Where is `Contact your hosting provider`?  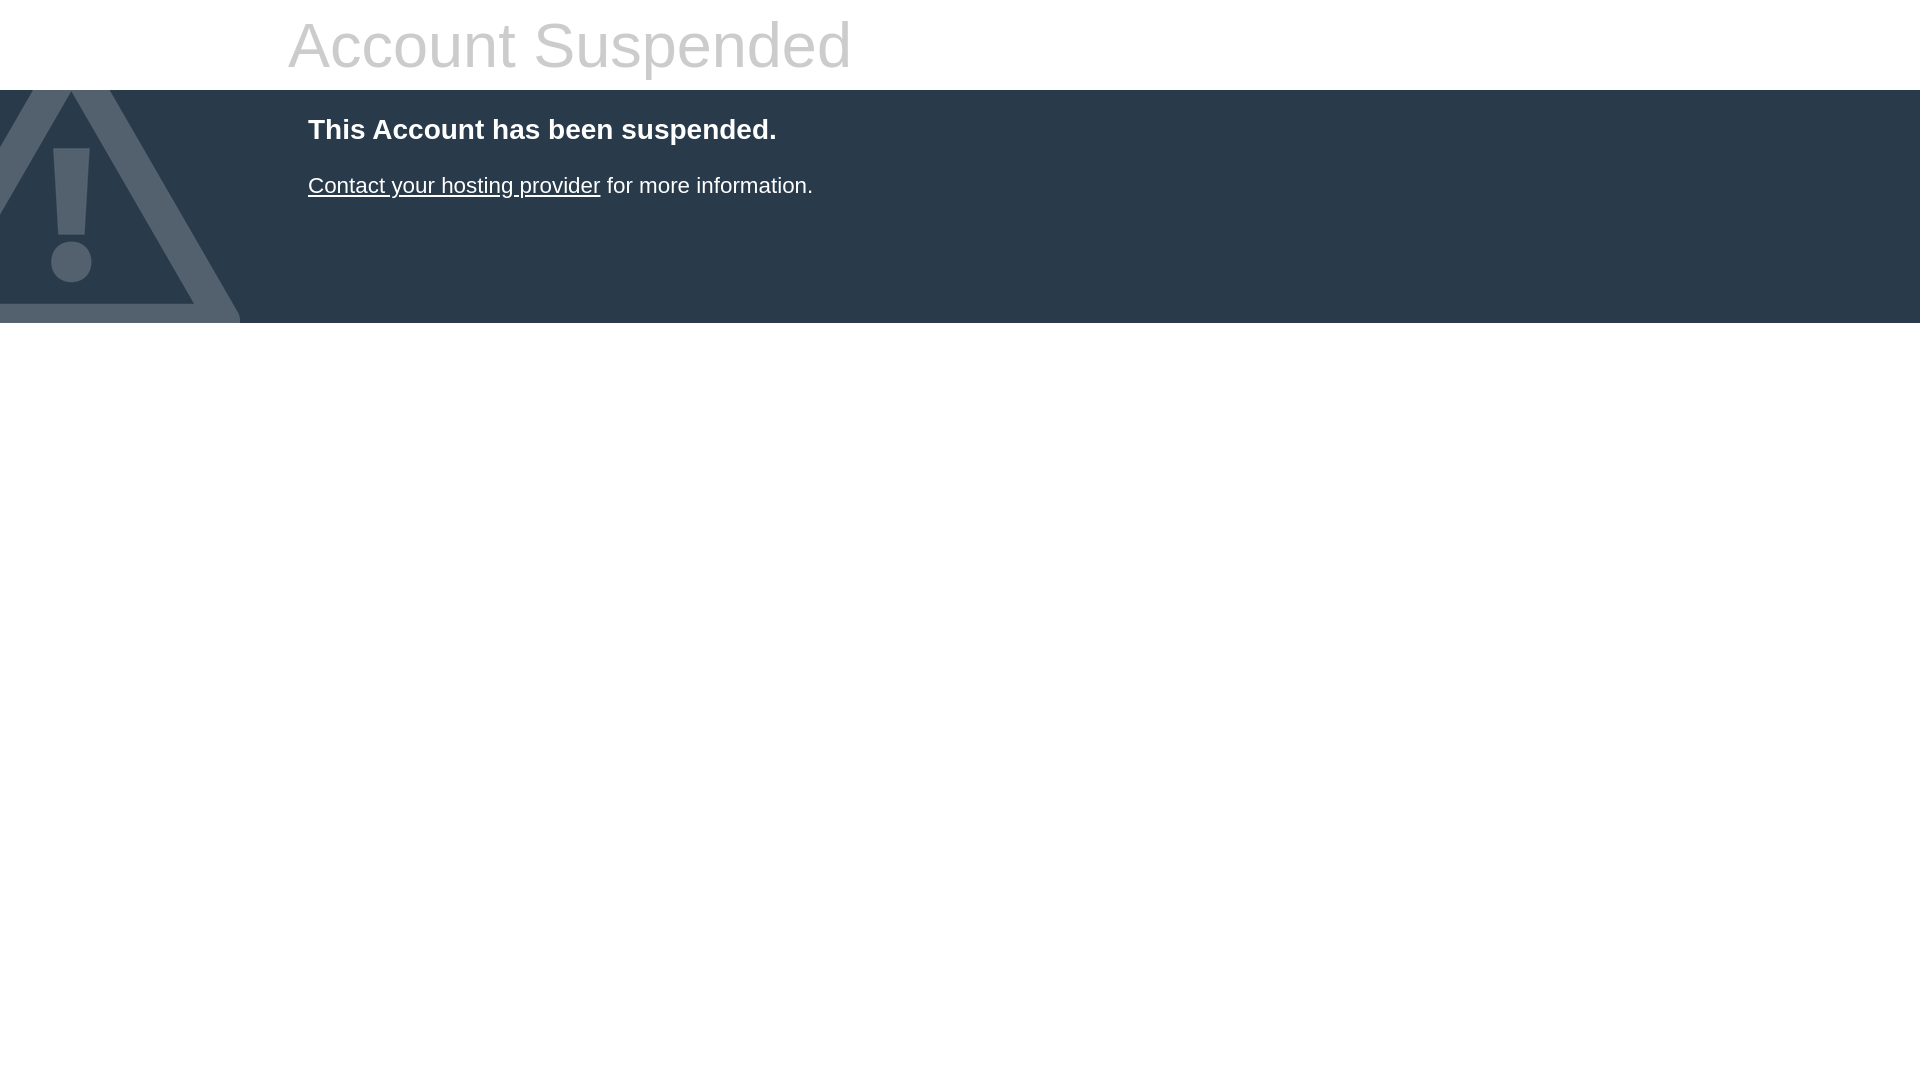 Contact your hosting provider is located at coordinates (454, 186).